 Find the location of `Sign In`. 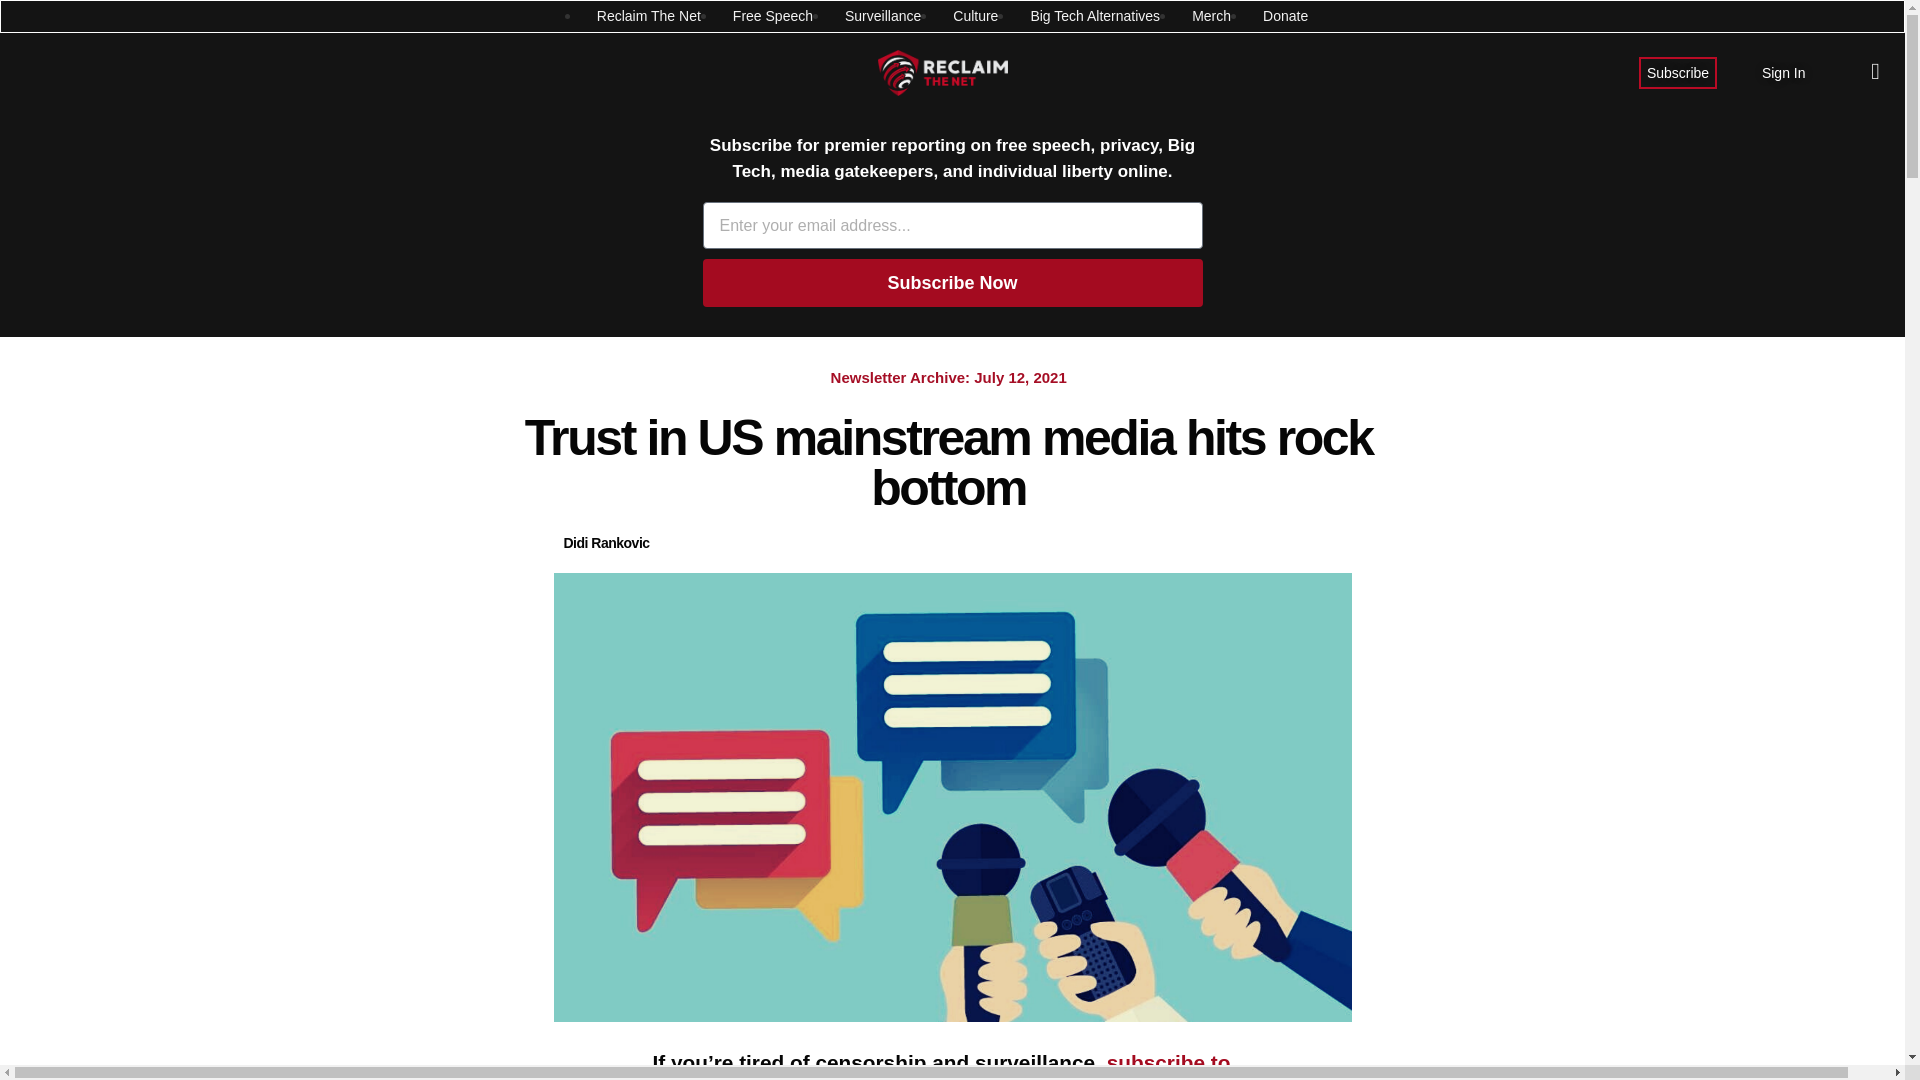

Sign In is located at coordinates (1784, 72).